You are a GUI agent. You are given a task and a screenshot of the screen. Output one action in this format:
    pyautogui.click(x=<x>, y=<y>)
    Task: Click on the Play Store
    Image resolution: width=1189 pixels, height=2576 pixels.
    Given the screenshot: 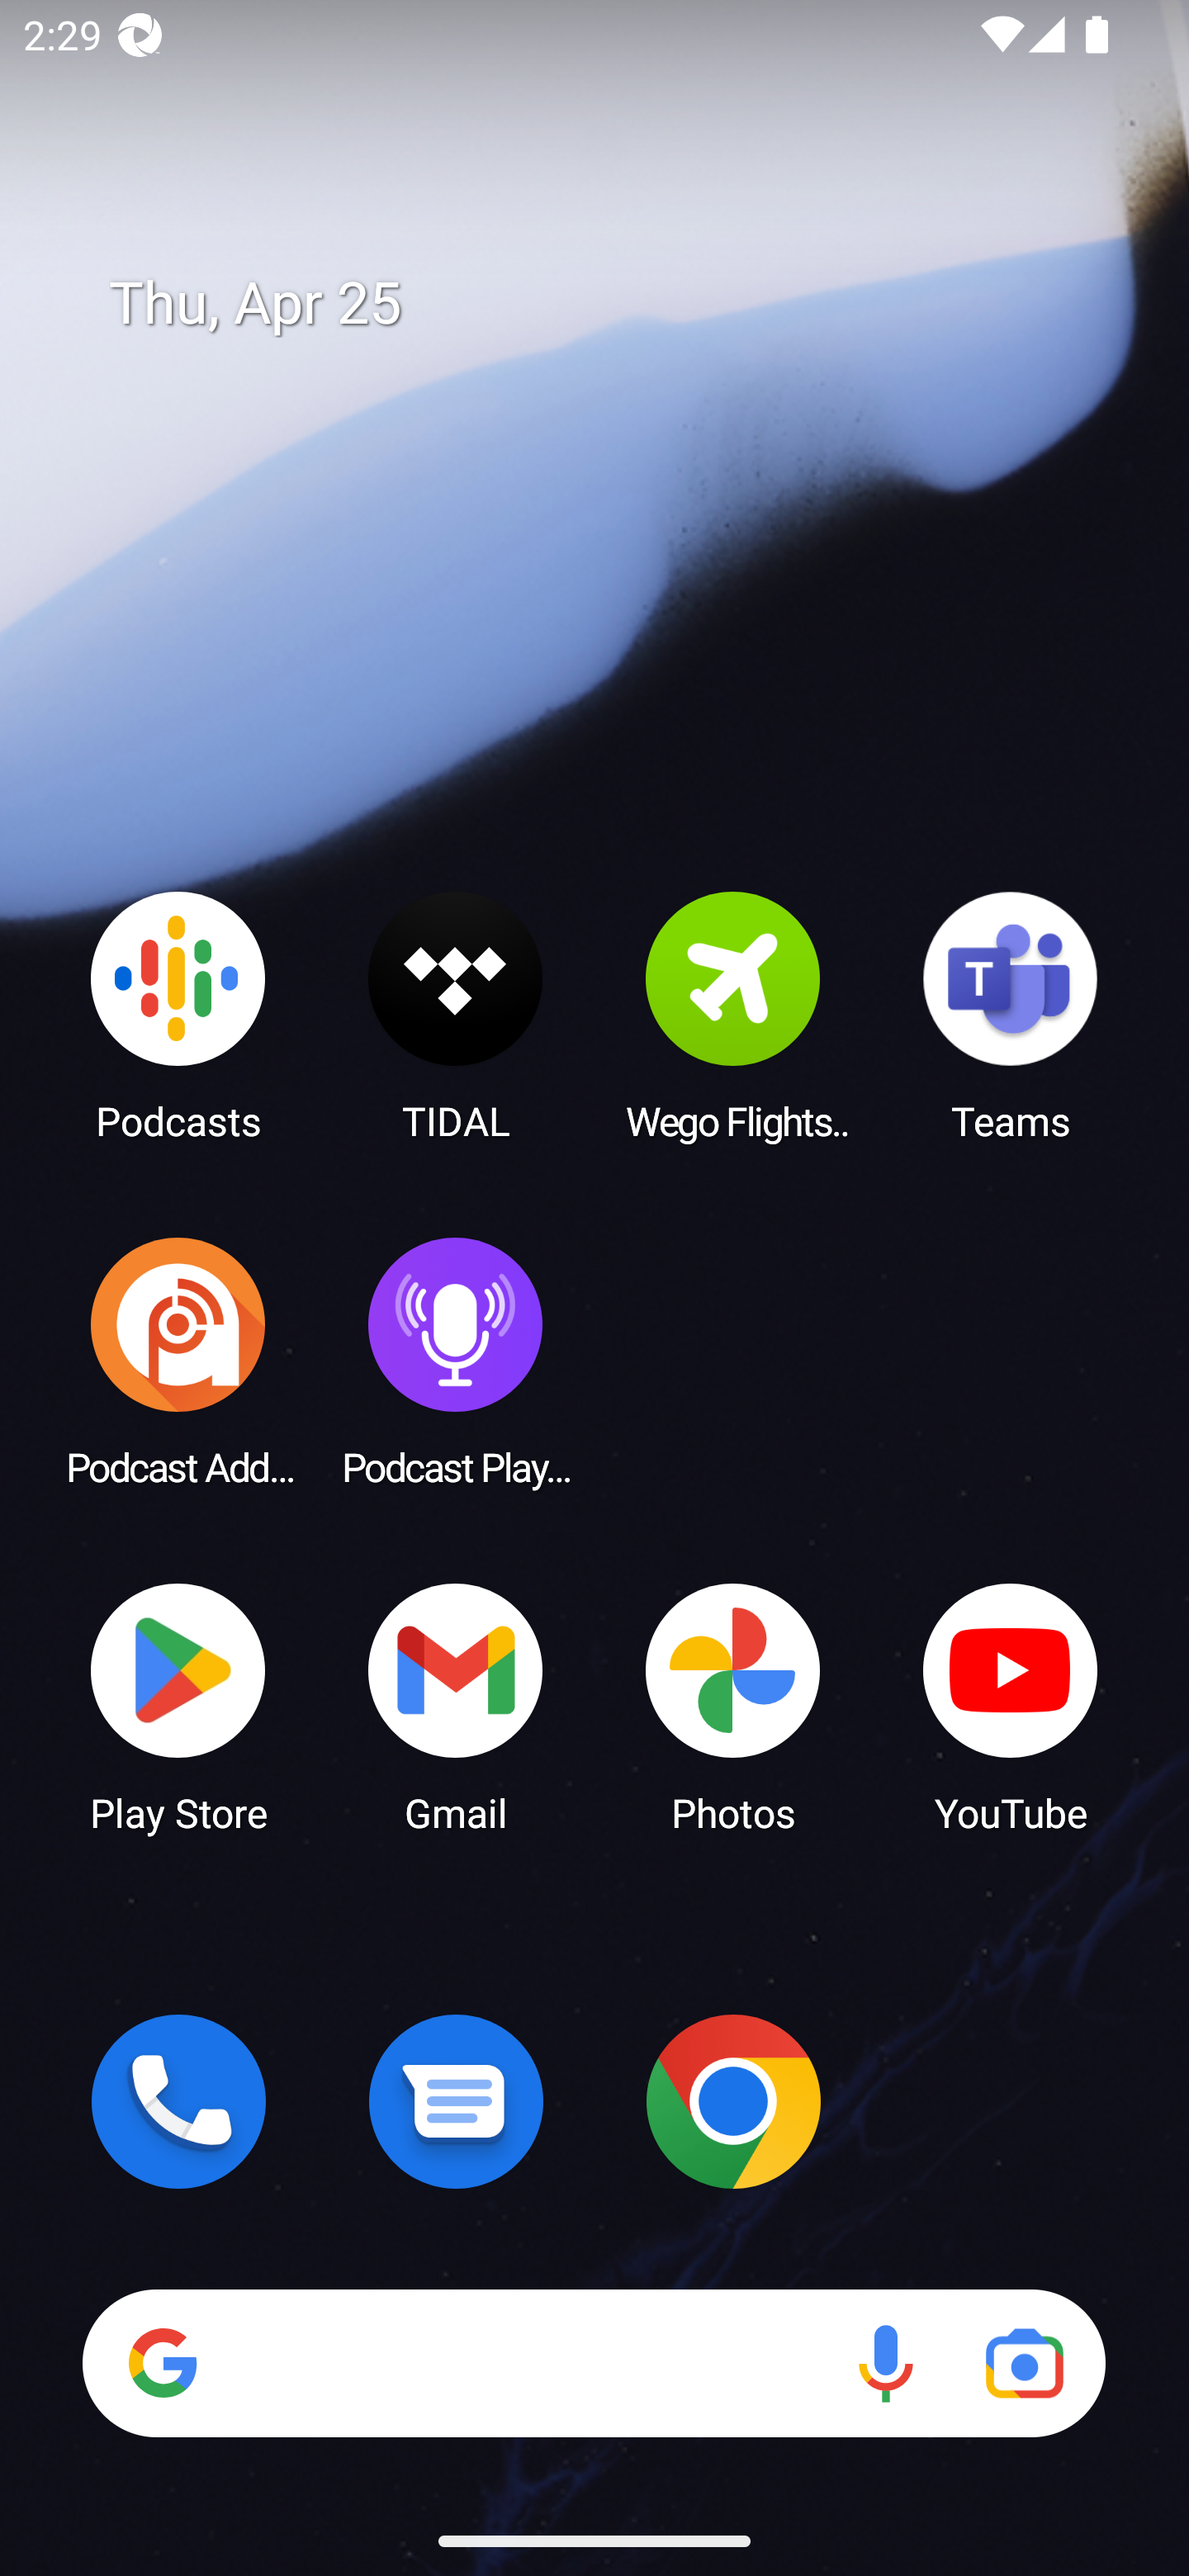 What is the action you would take?
    pyautogui.click(x=178, y=1706)
    